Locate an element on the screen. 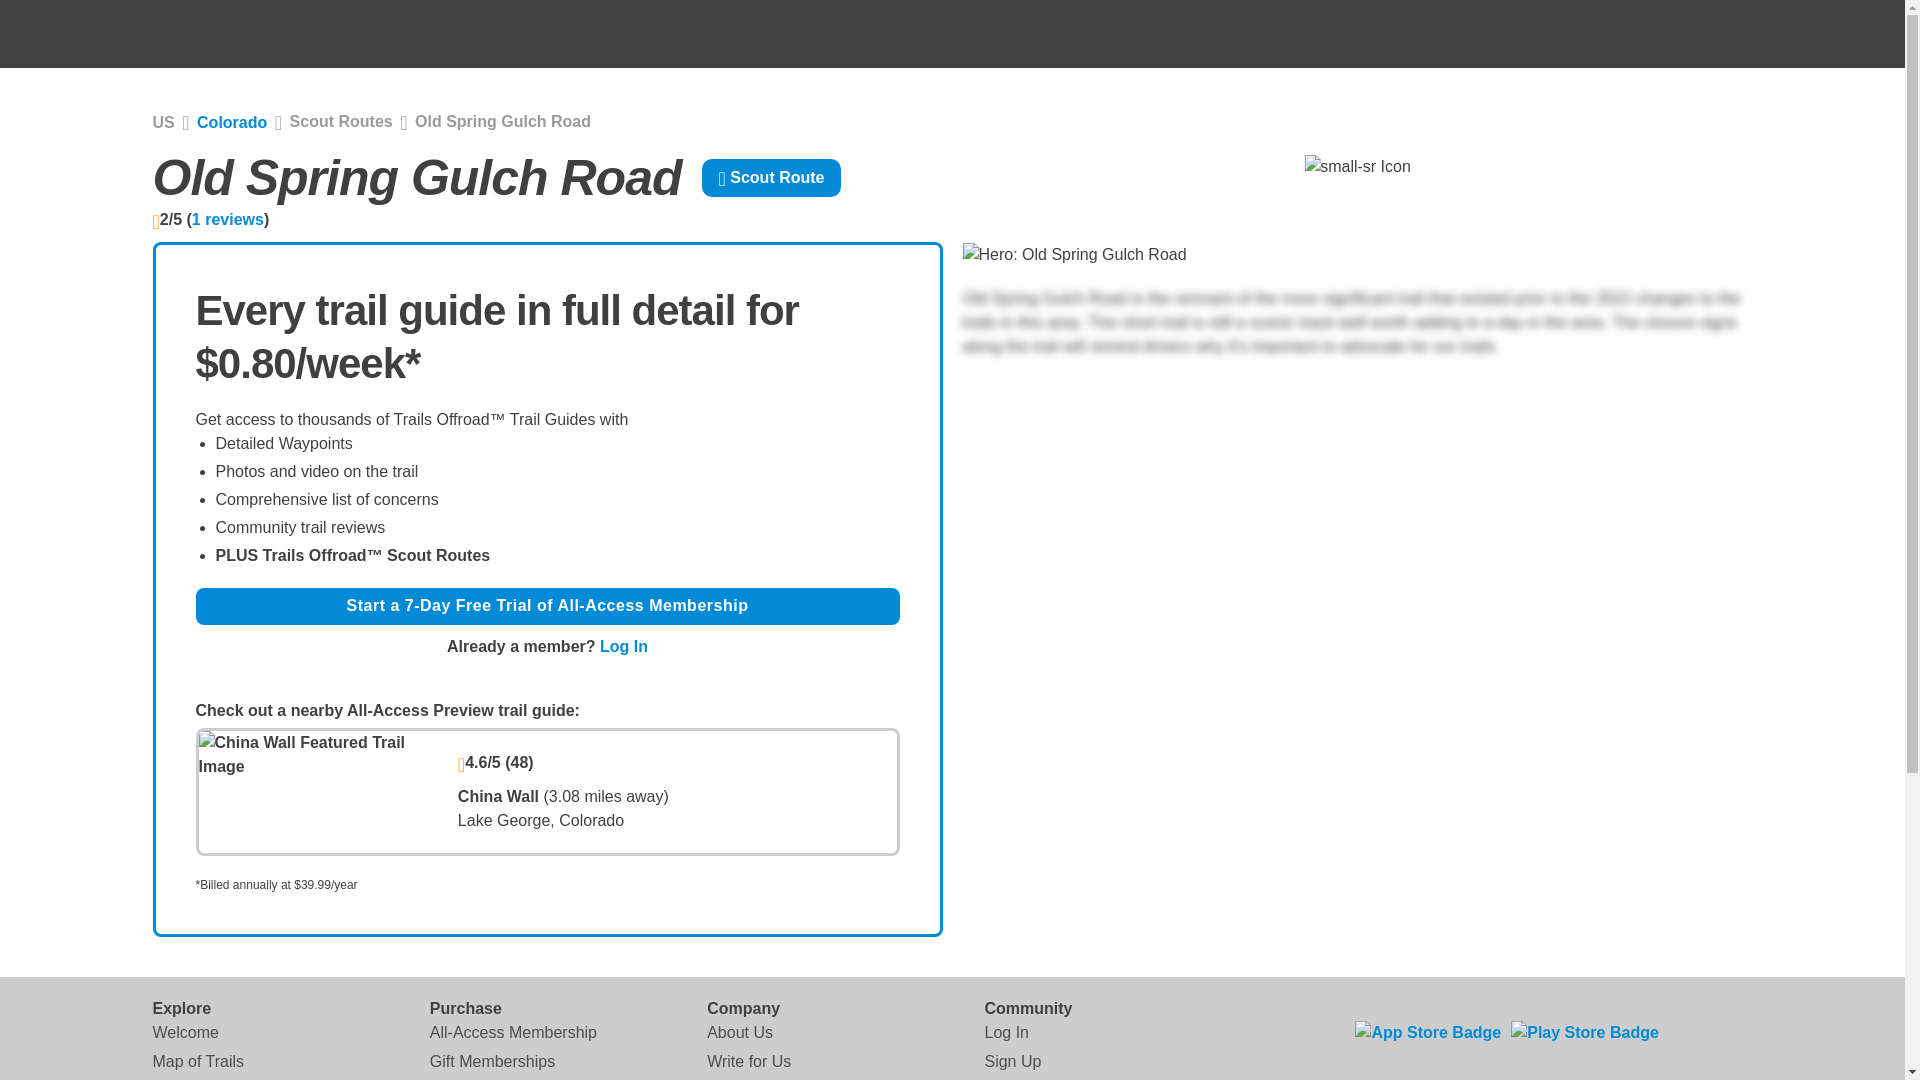 Image resolution: width=1920 pixels, height=1080 pixels. Write for Us is located at coordinates (748, 1061).